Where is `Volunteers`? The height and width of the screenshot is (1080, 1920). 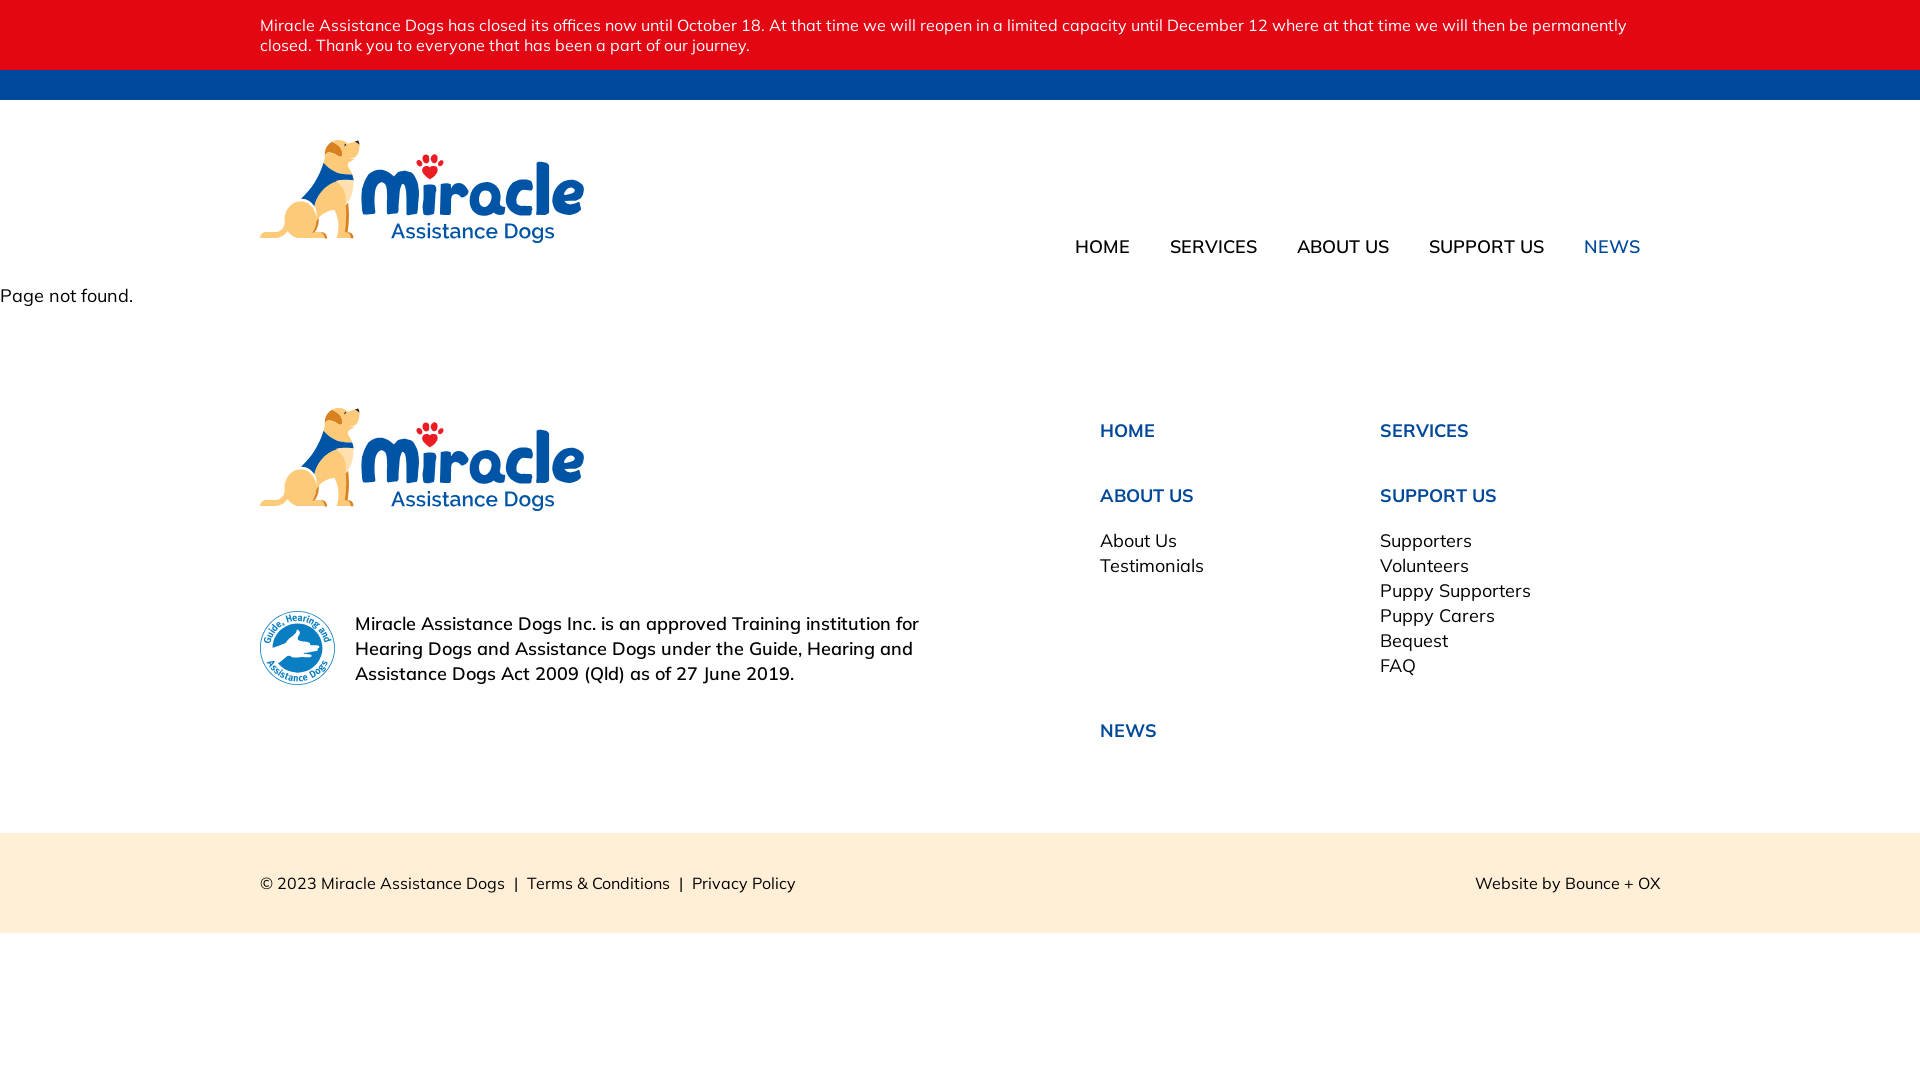 Volunteers is located at coordinates (1424, 566).